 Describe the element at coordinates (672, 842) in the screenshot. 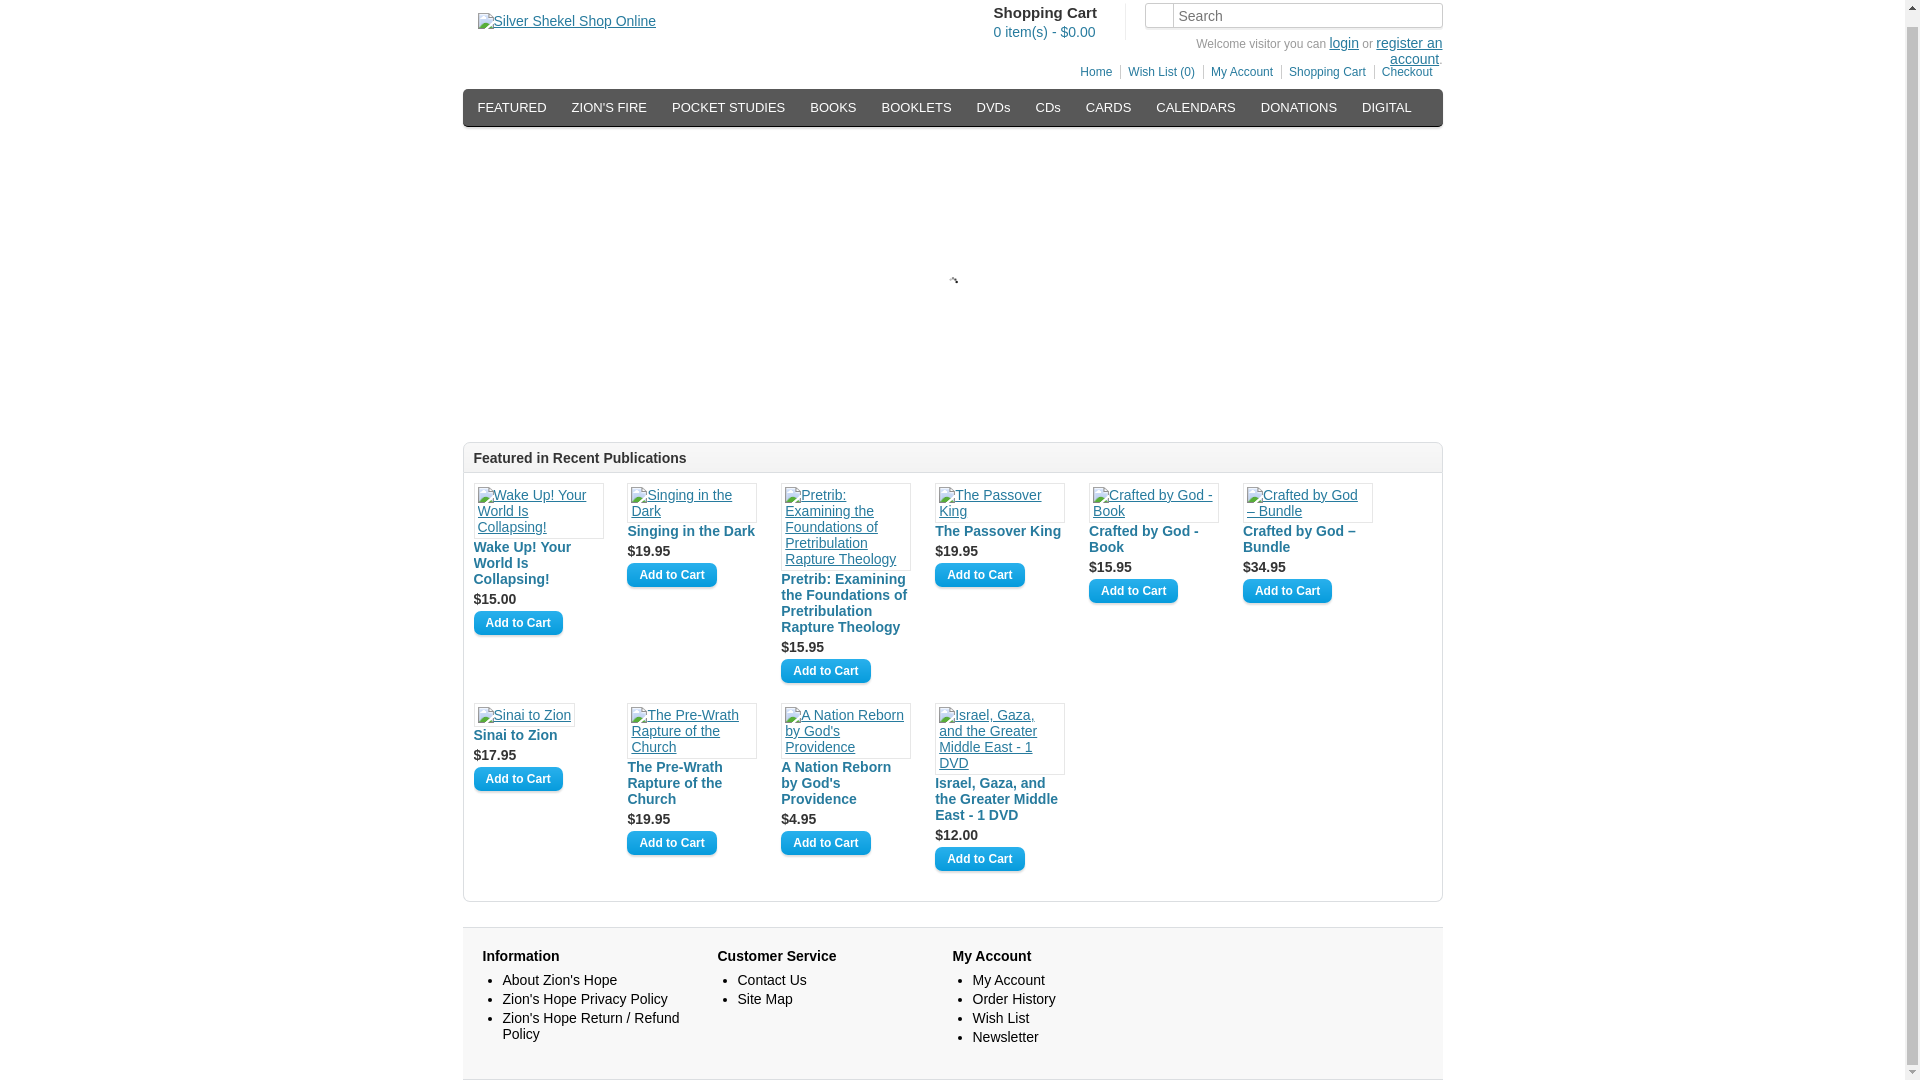

I see `Add to Cart` at that location.